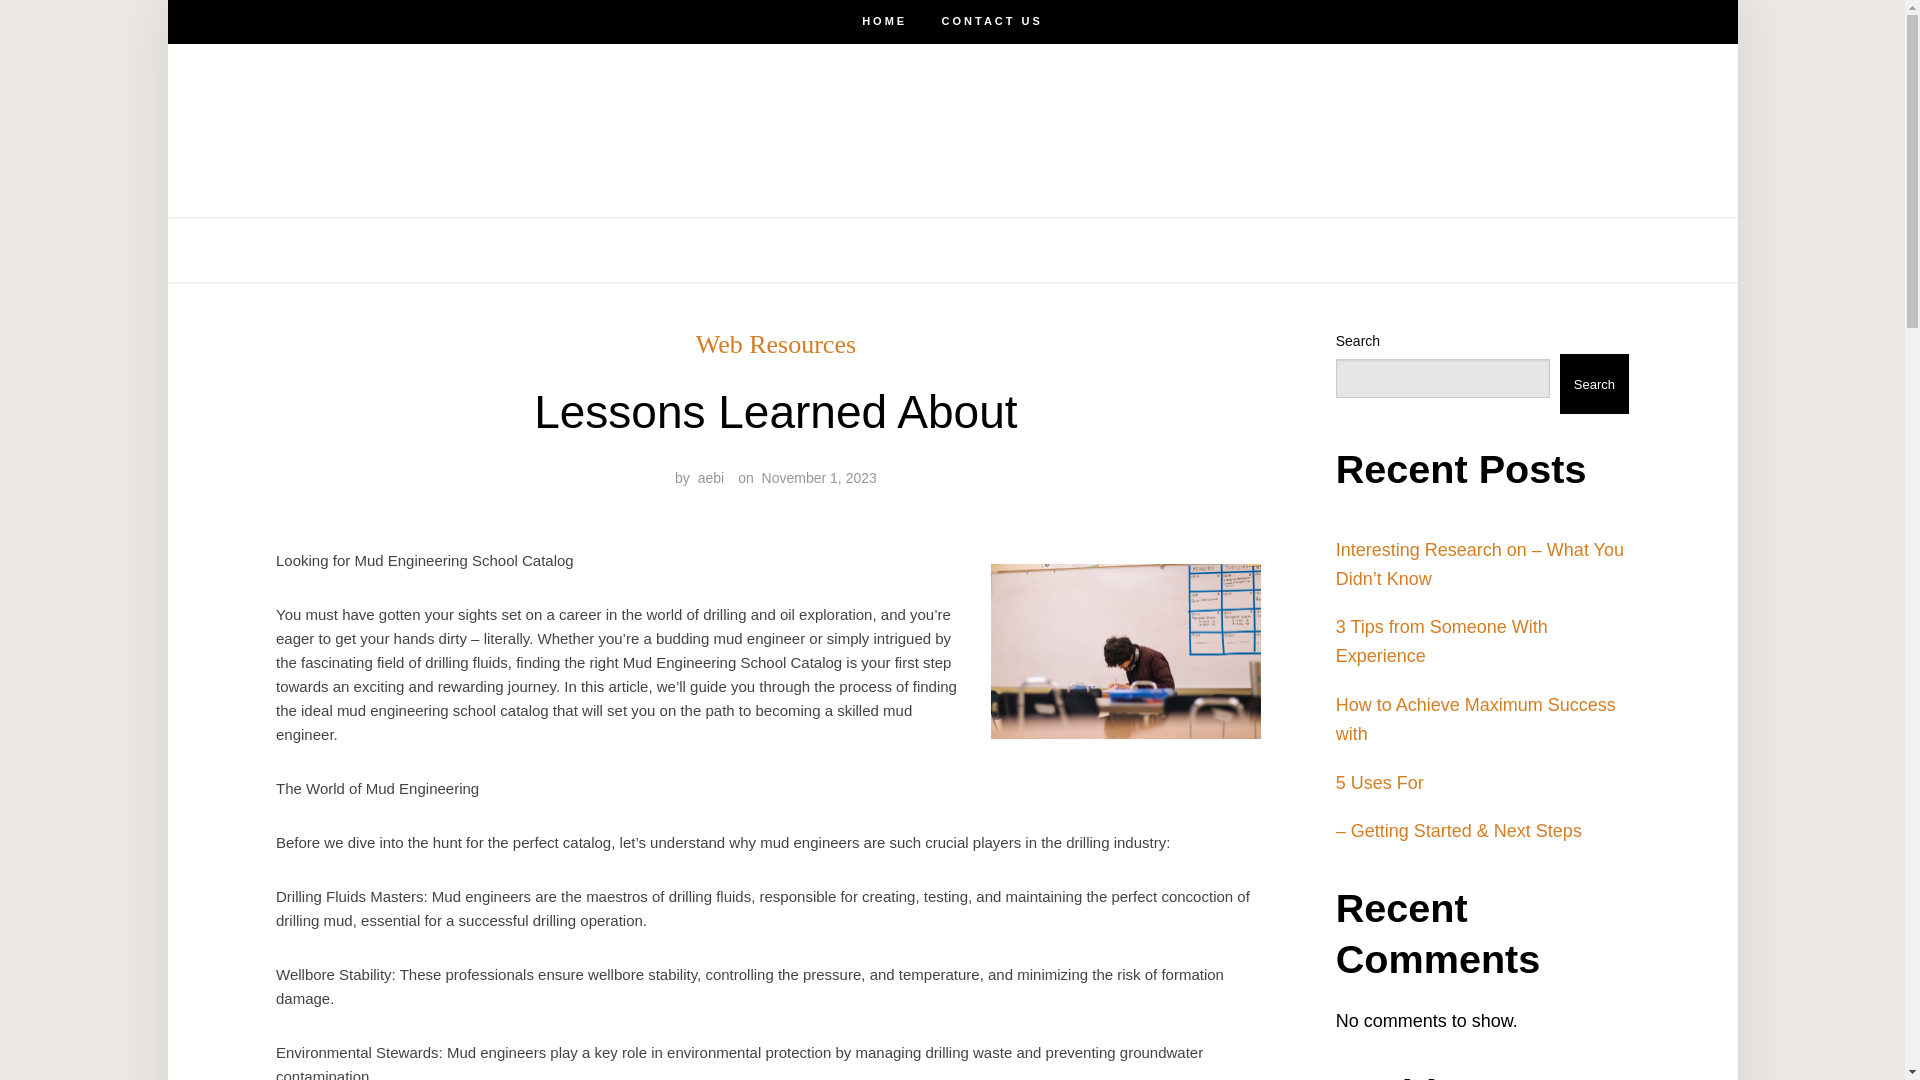 The image size is (1920, 1080). I want to click on How to Achieve Maximum Success with, so click(1476, 720).